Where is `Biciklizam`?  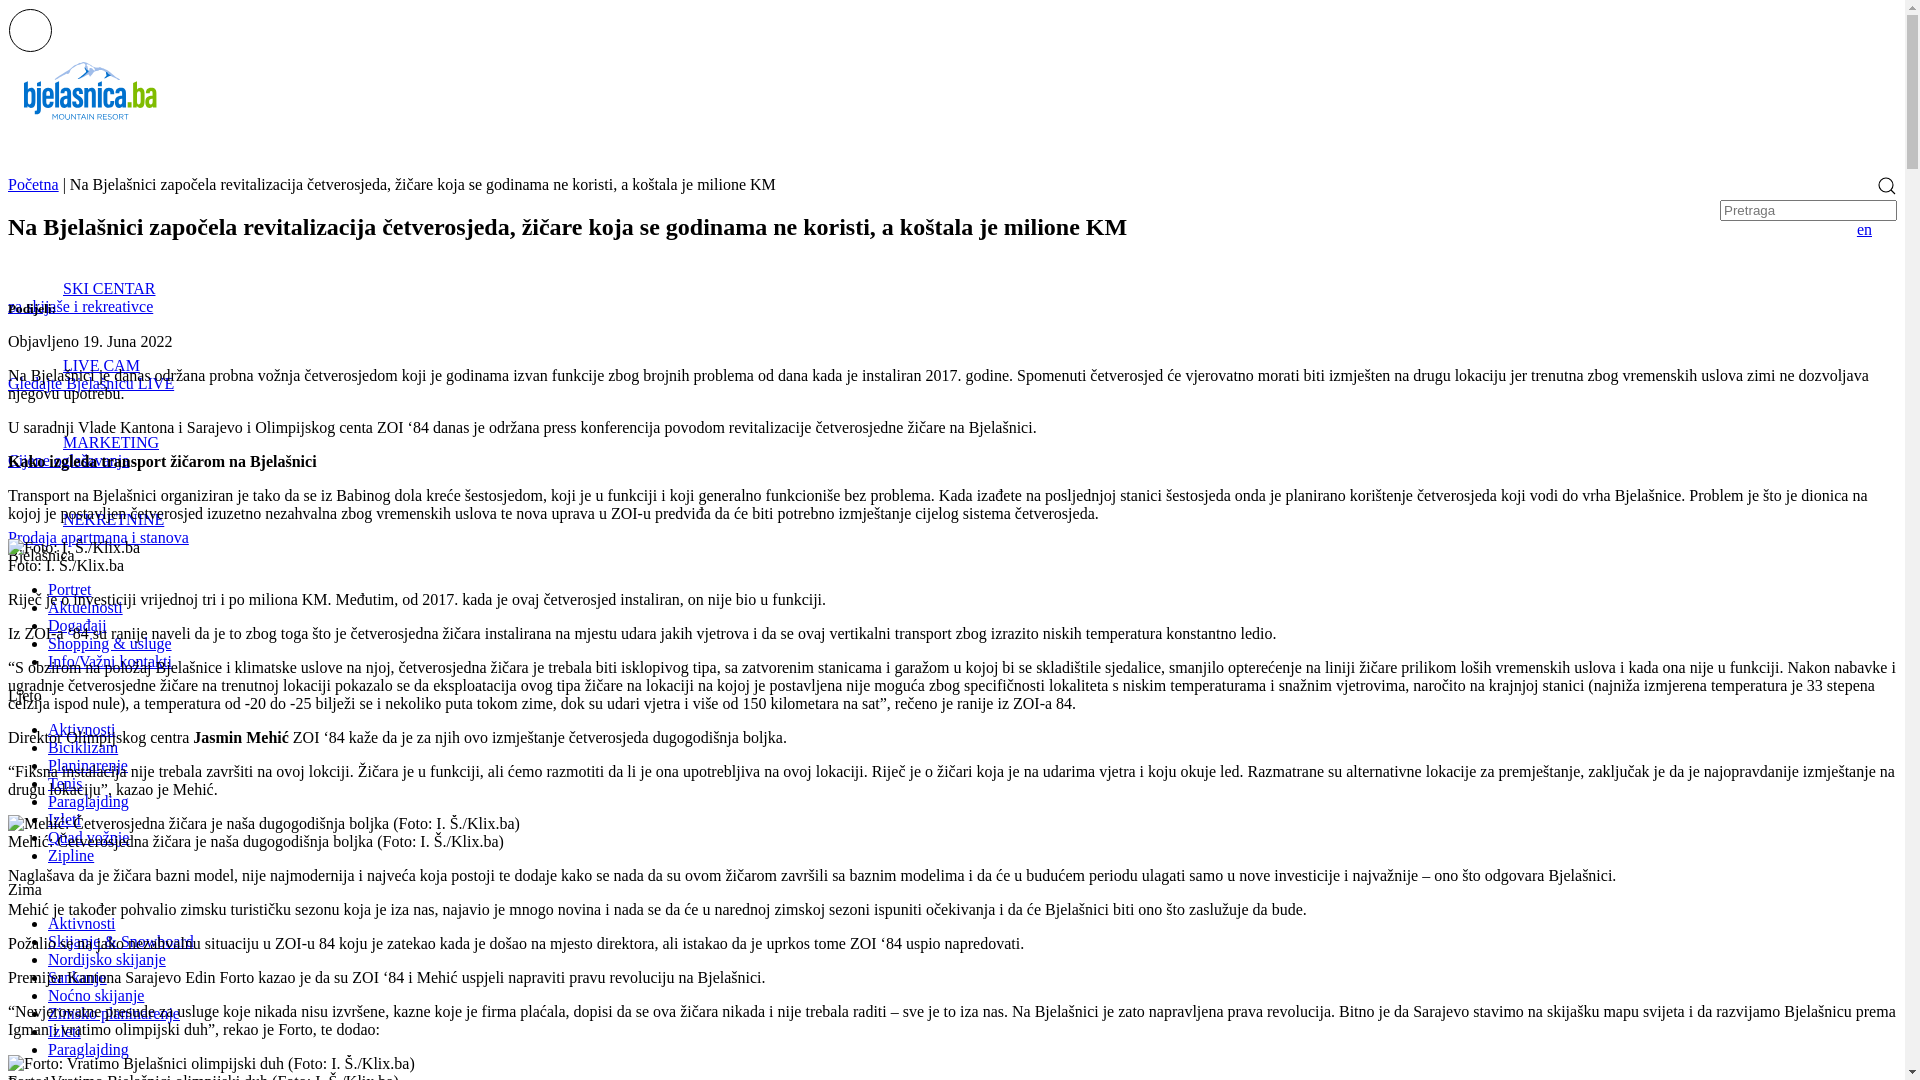 Biciklizam is located at coordinates (83, 748).